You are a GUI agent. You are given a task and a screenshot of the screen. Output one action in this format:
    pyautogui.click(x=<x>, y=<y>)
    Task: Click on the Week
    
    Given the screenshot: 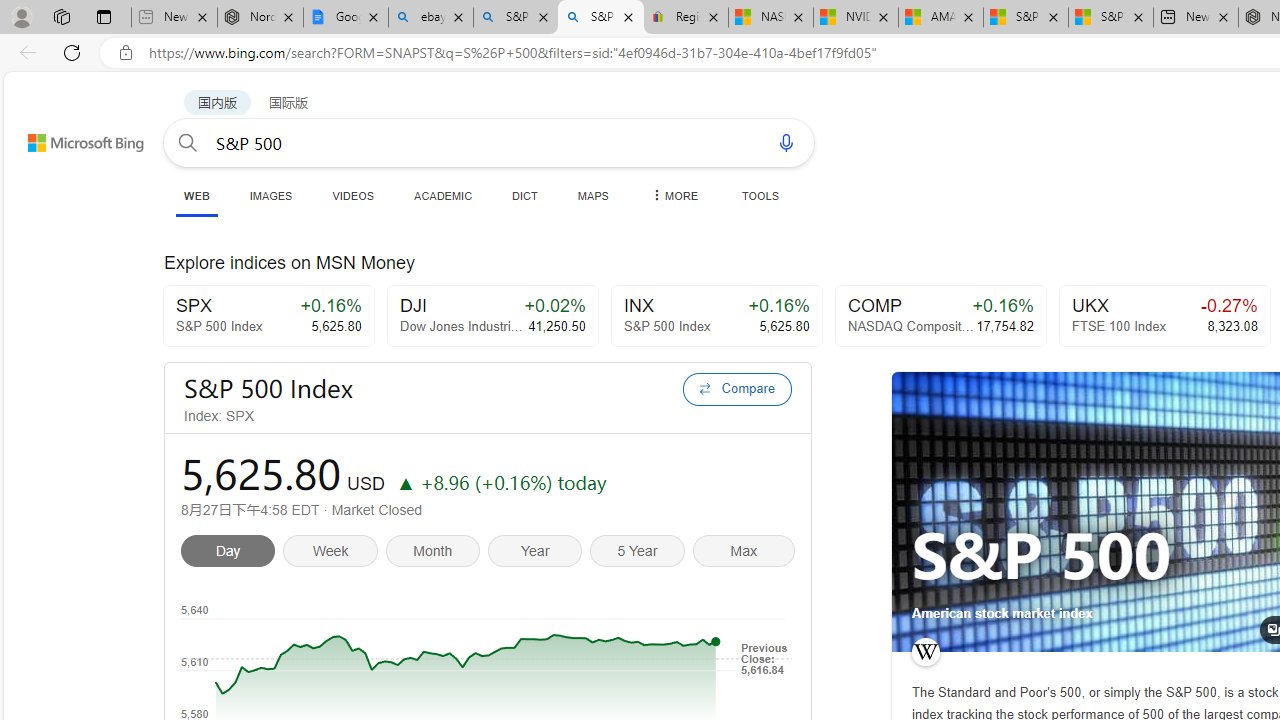 What is the action you would take?
    pyautogui.click(x=334, y=554)
    